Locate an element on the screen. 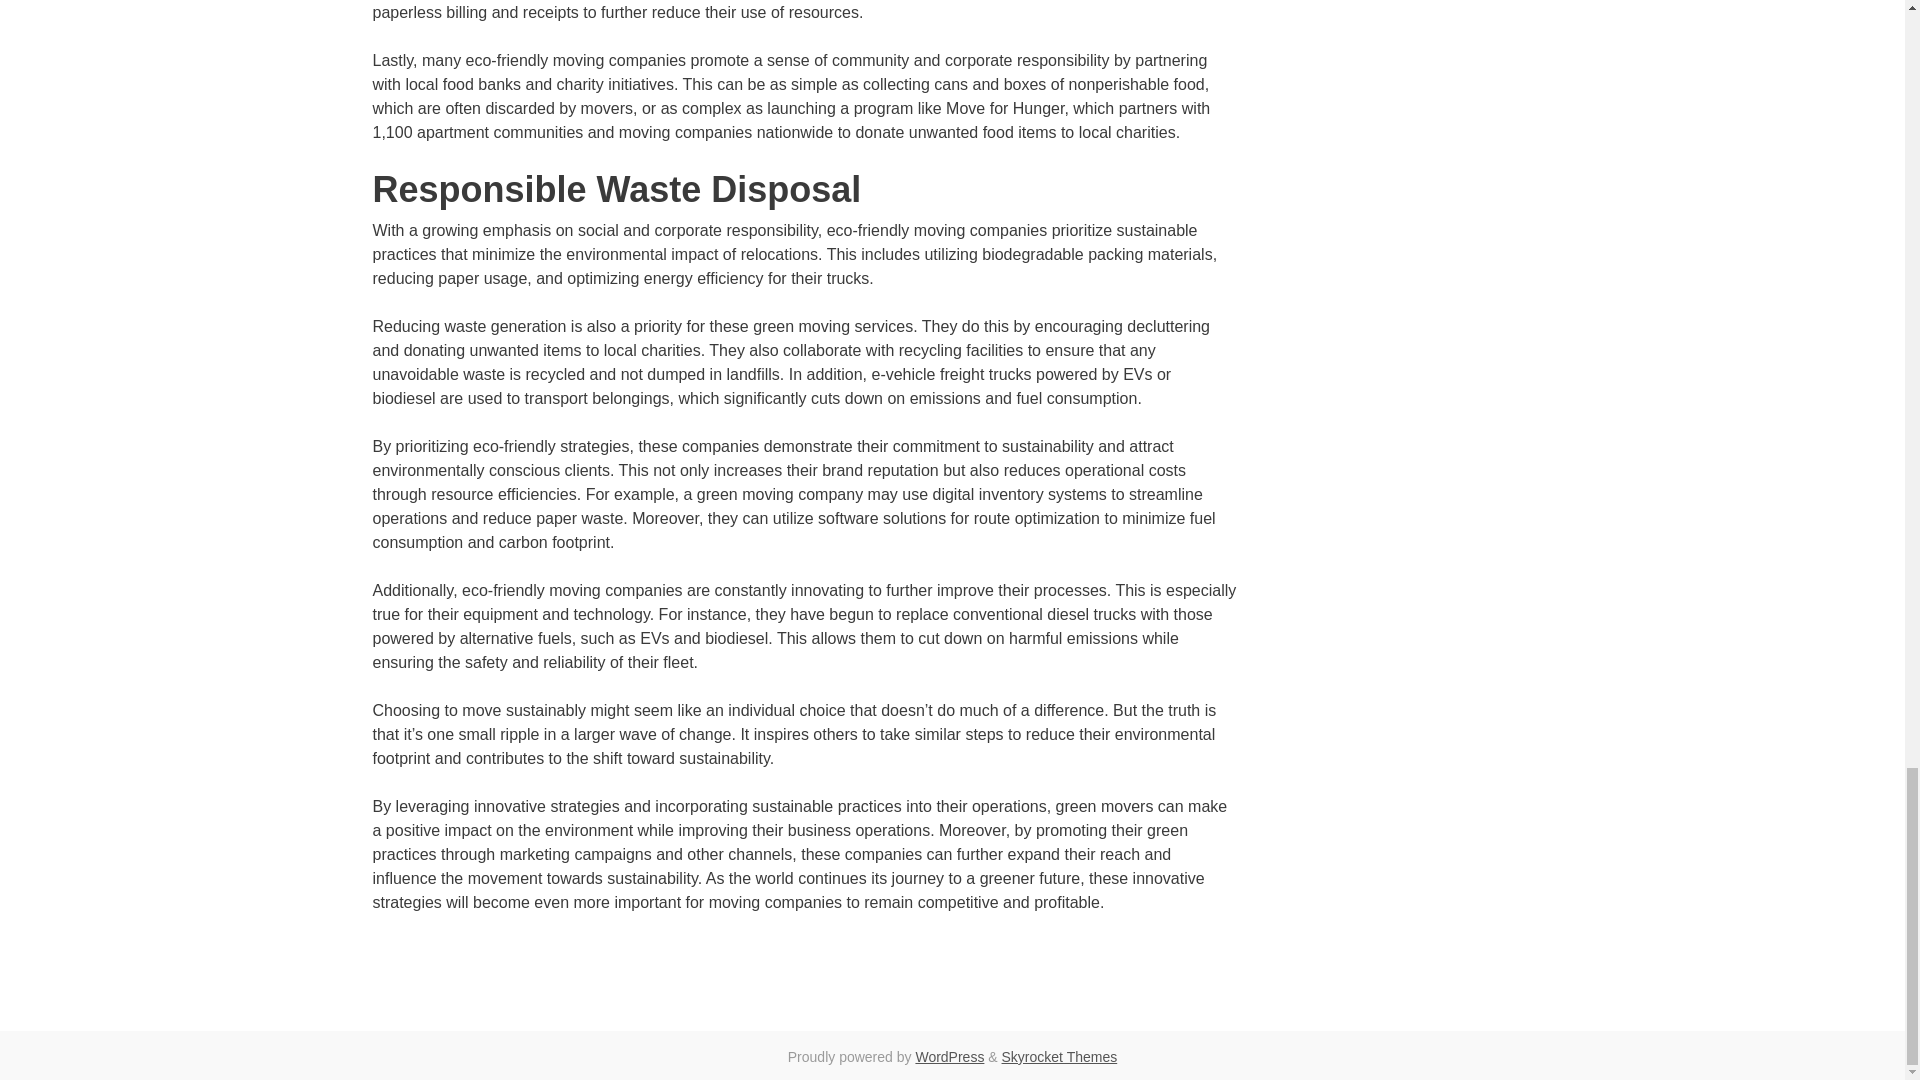  Semantic Personal Publishing Platform is located at coordinates (949, 1056).